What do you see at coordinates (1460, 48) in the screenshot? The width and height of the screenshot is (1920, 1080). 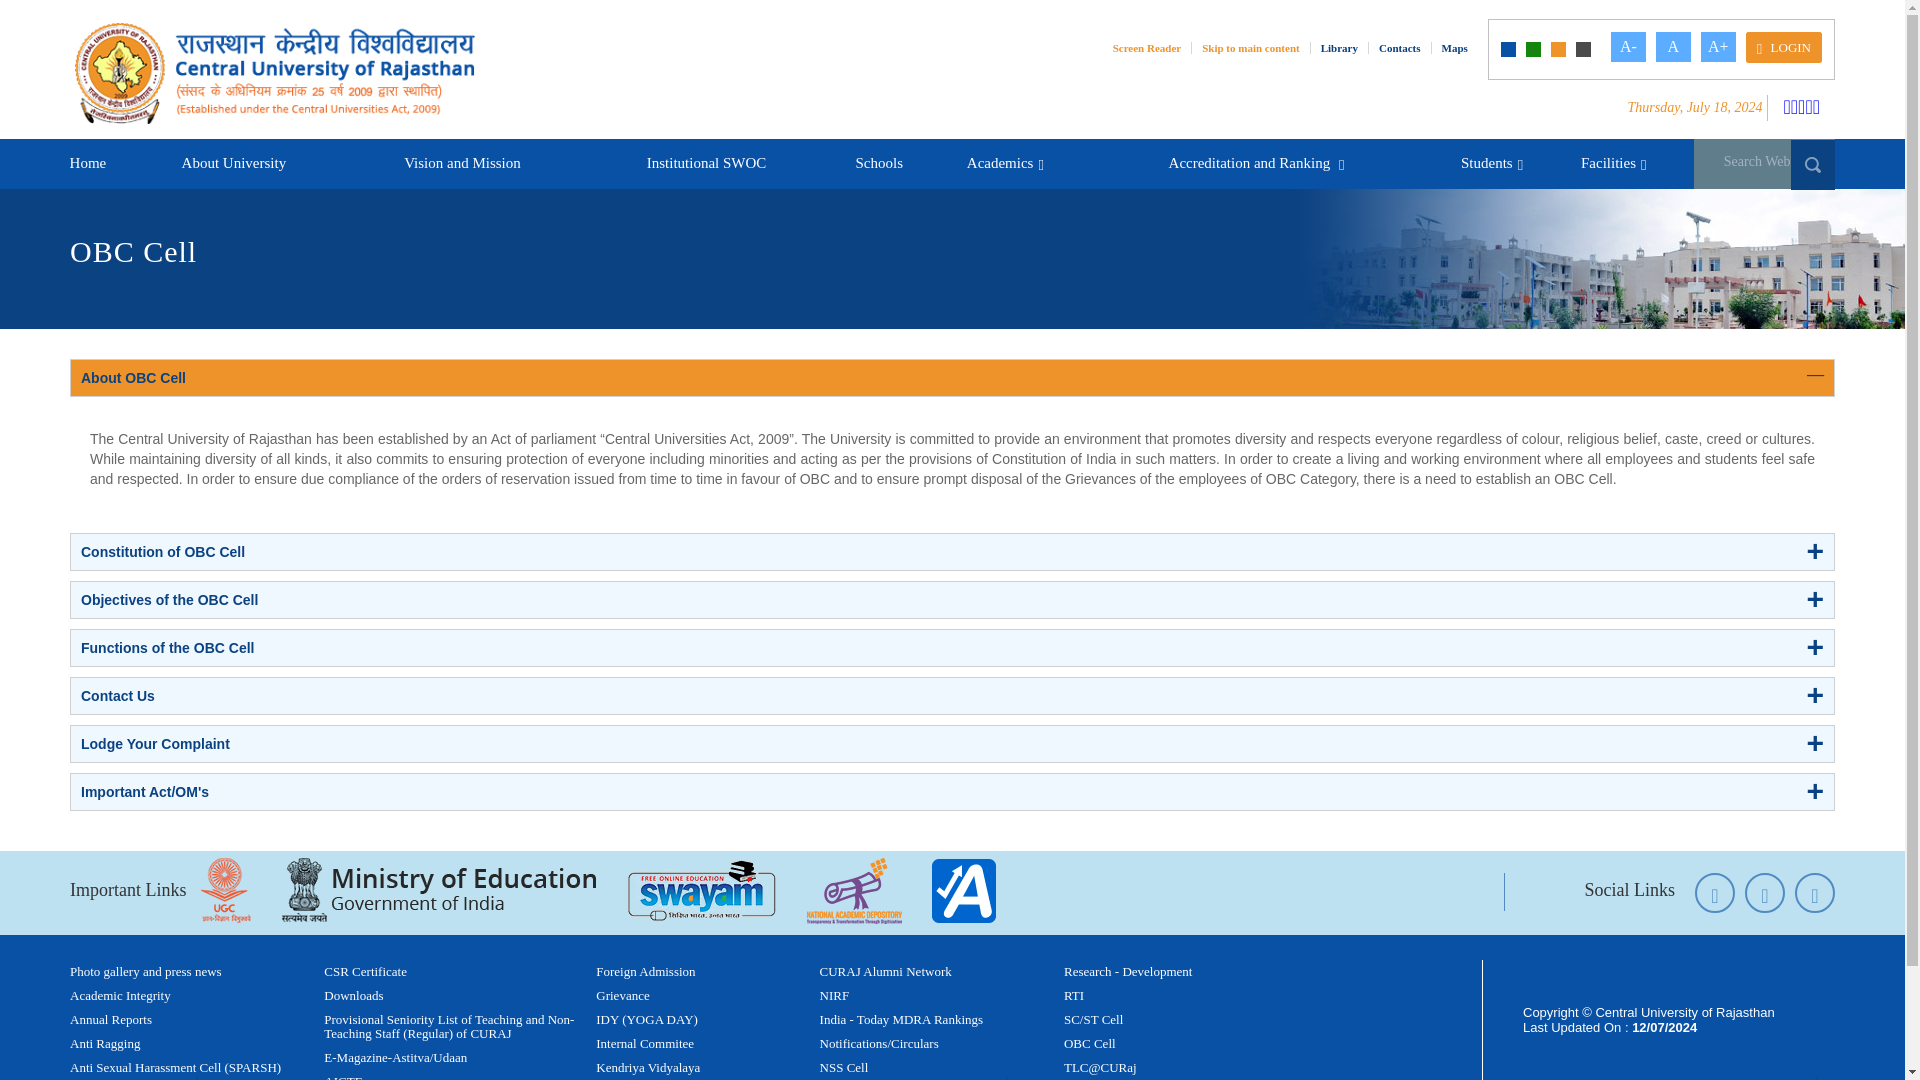 I see `Maps` at bounding box center [1460, 48].